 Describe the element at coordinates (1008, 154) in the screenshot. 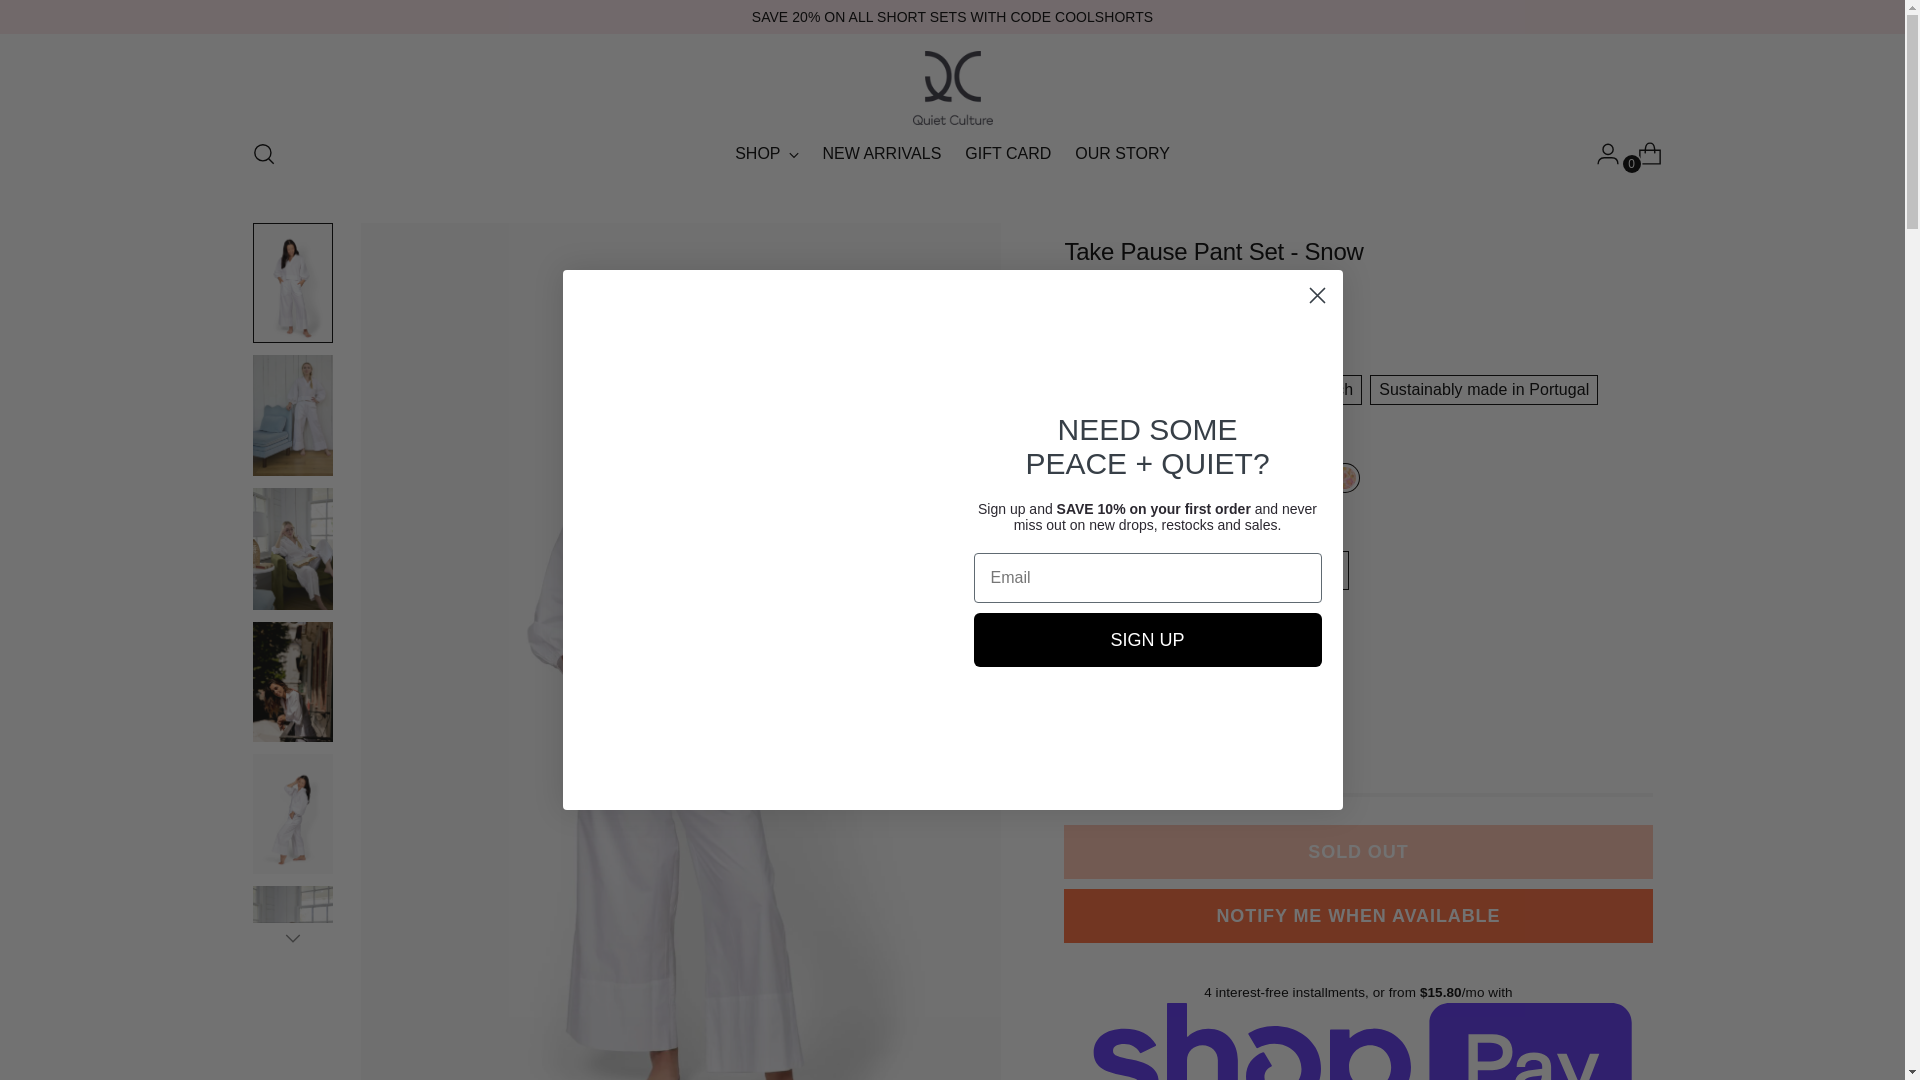

I see `0` at that location.